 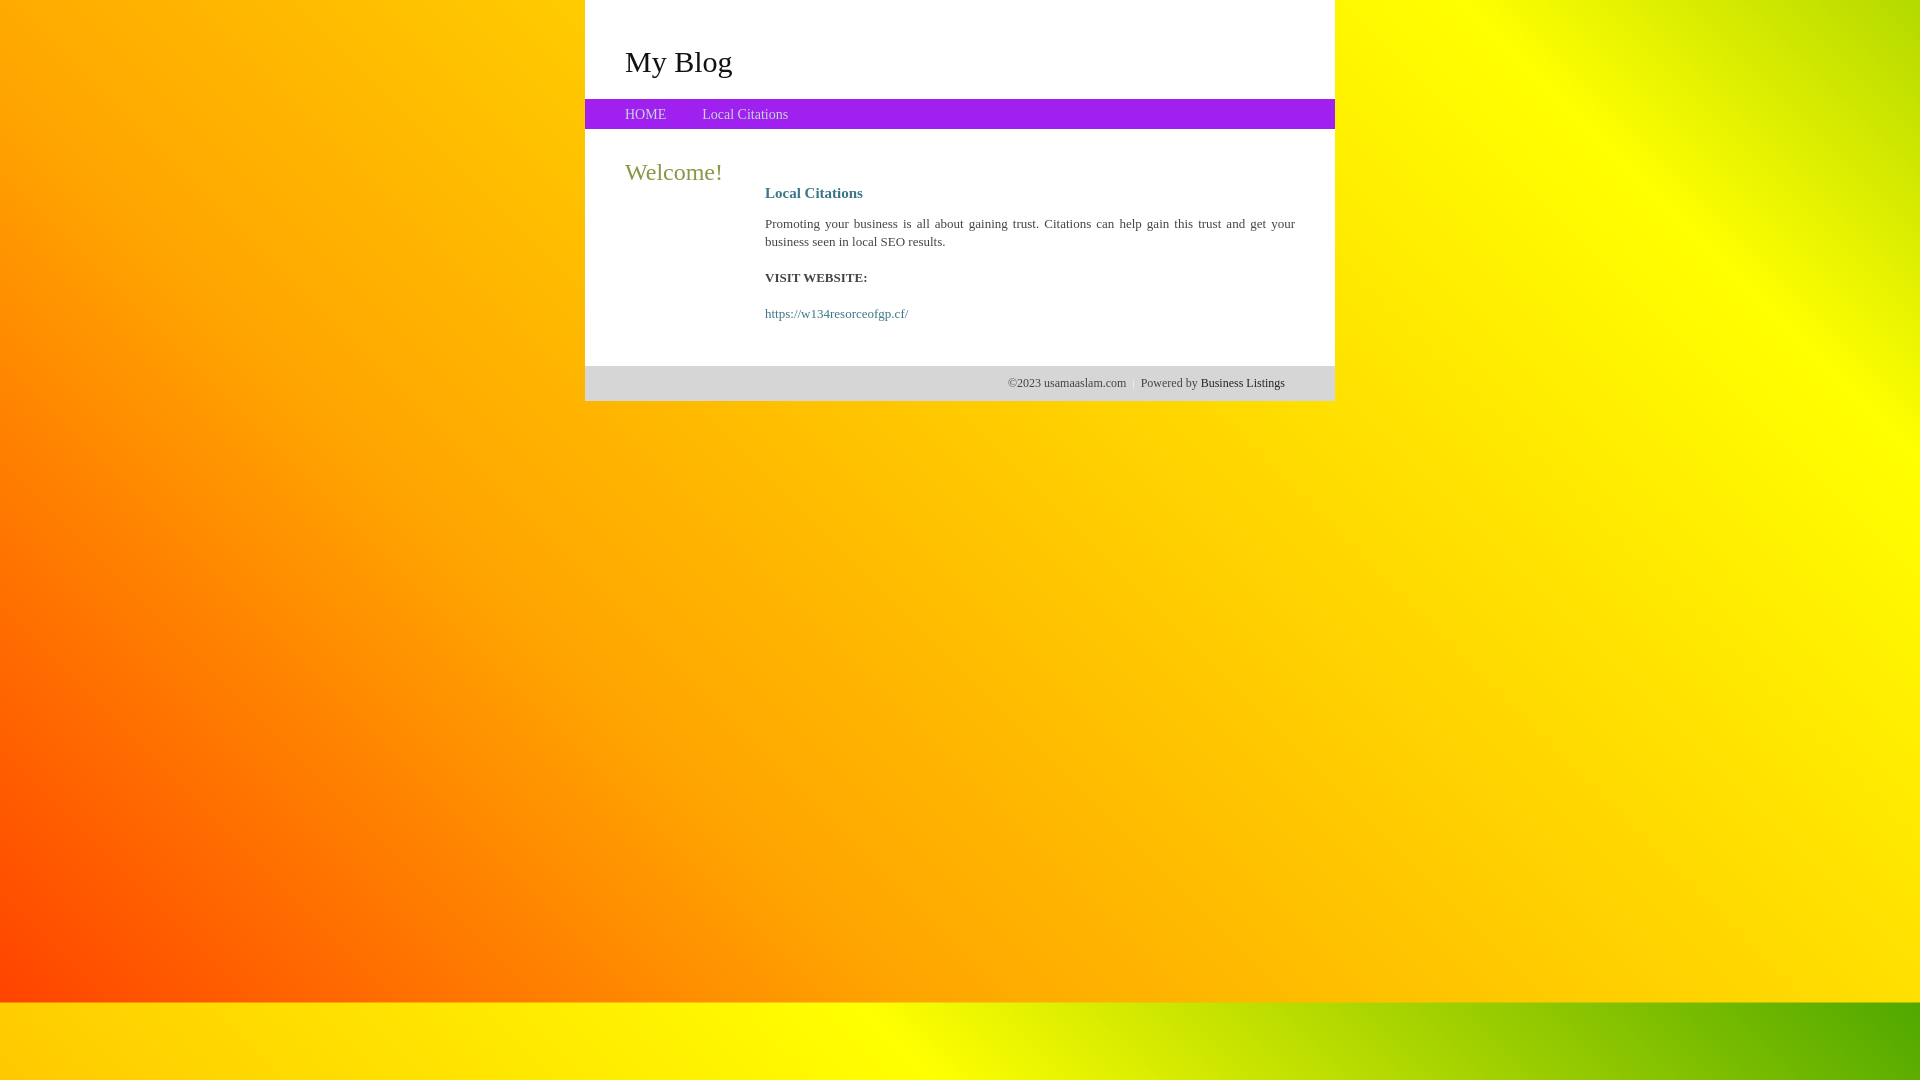 What do you see at coordinates (745, 114) in the screenshot?
I see `Local Citations` at bounding box center [745, 114].